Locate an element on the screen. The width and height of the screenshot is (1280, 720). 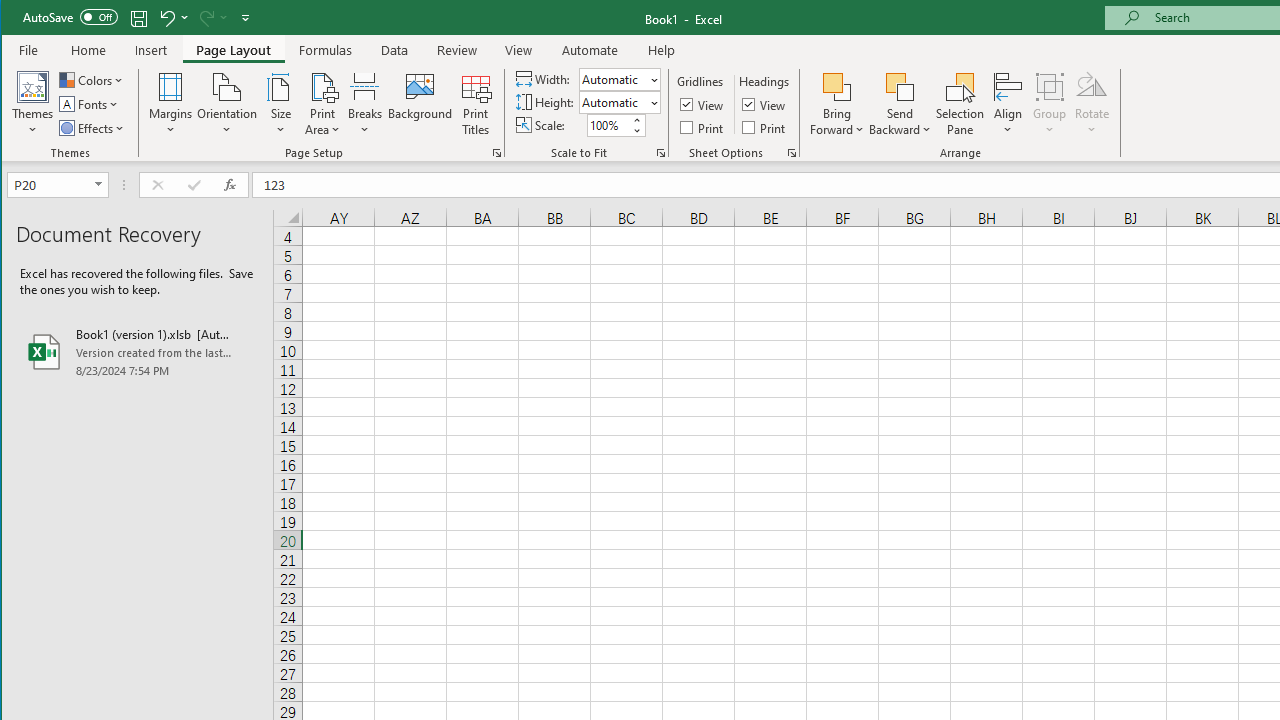
Breaks is located at coordinates (365, 104).